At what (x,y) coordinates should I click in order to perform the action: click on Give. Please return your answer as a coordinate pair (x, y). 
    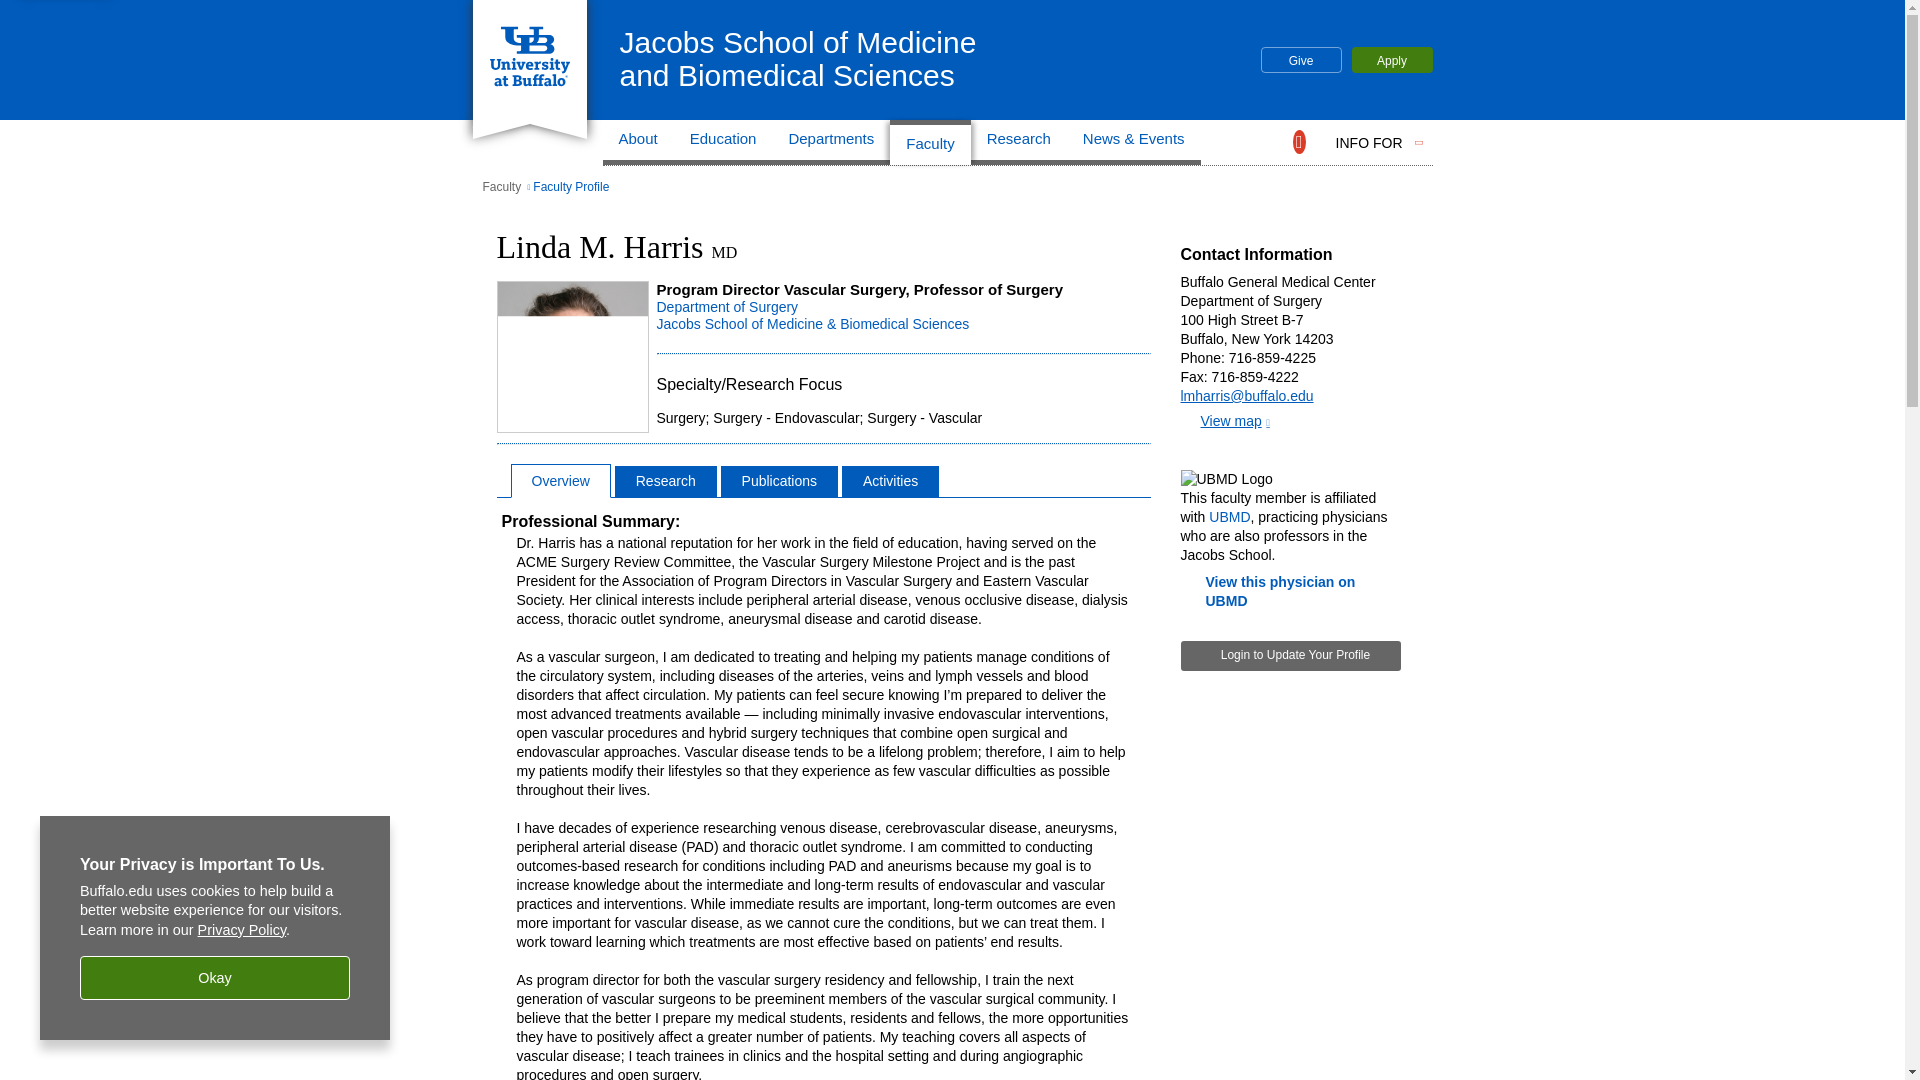
    Looking at the image, I should click on (665, 481).